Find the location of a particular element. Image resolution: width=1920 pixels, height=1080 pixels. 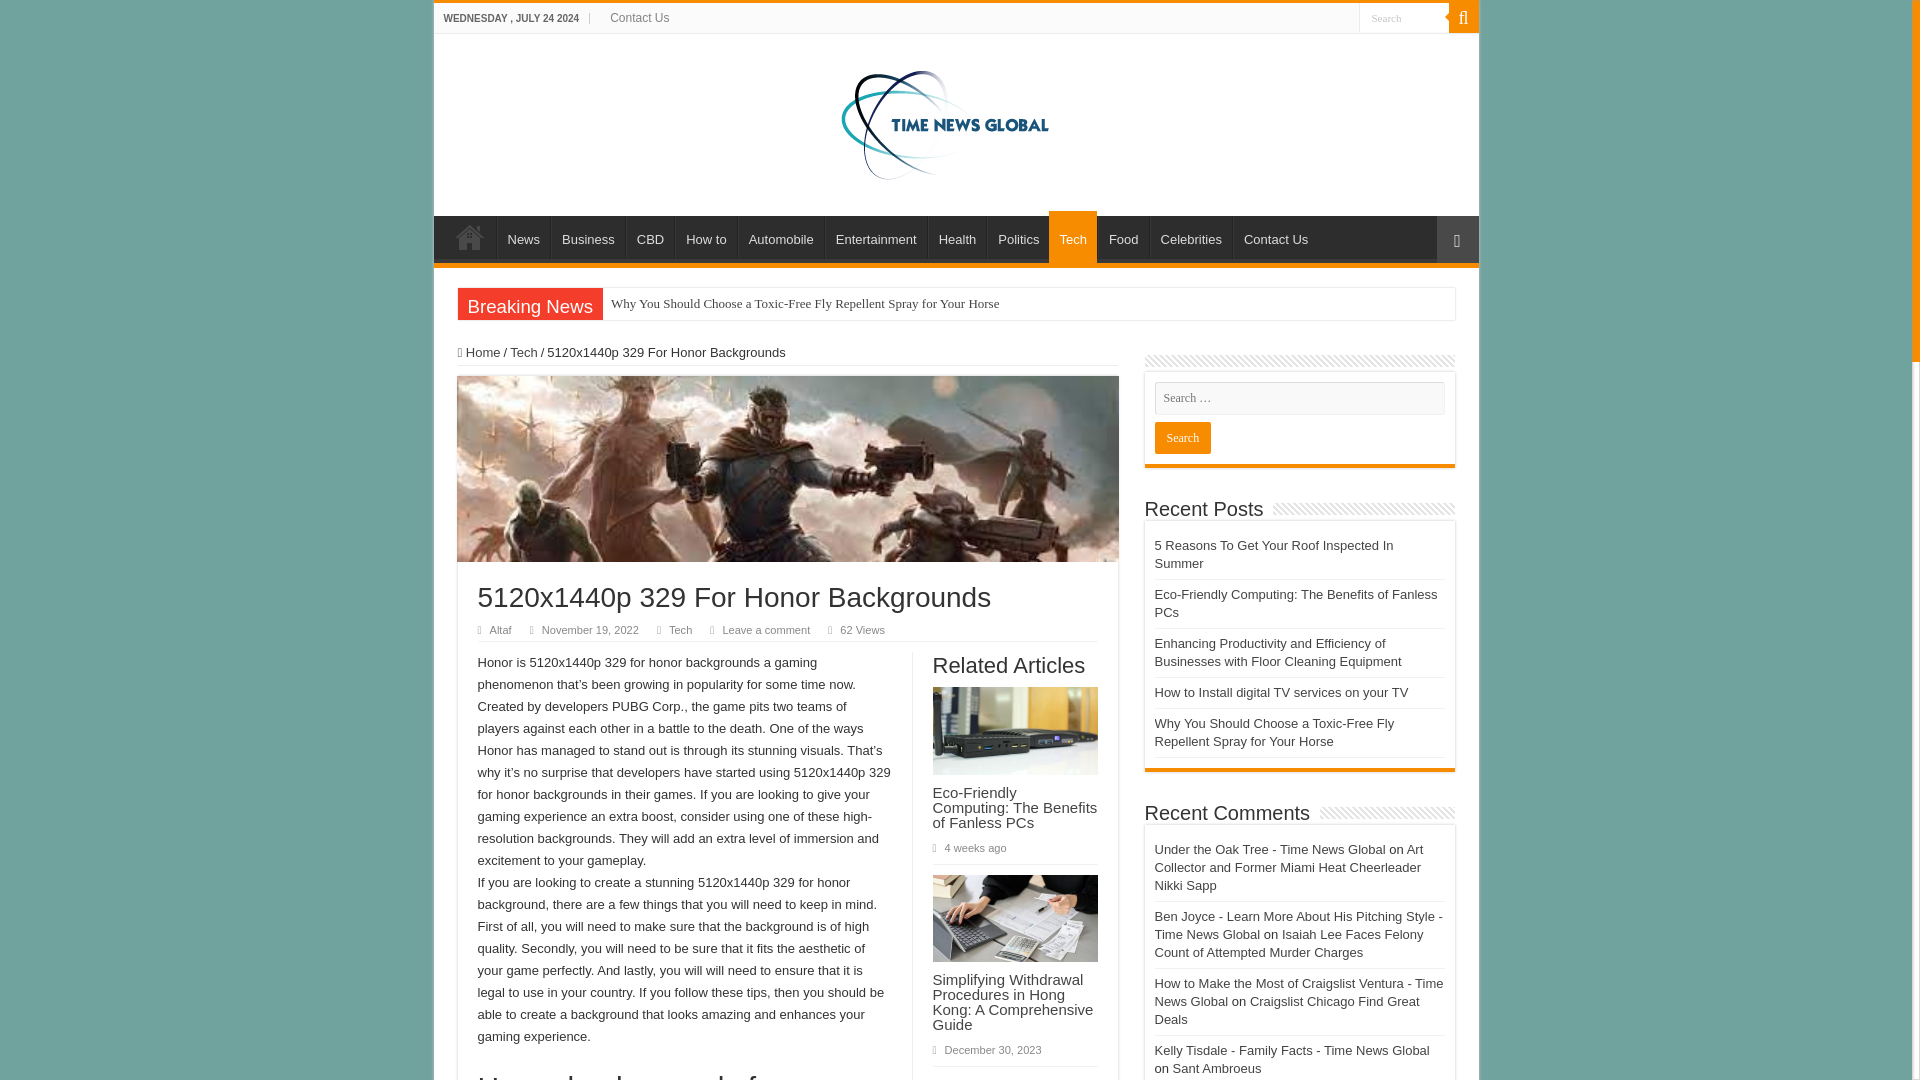

Business is located at coordinates (588, 237).